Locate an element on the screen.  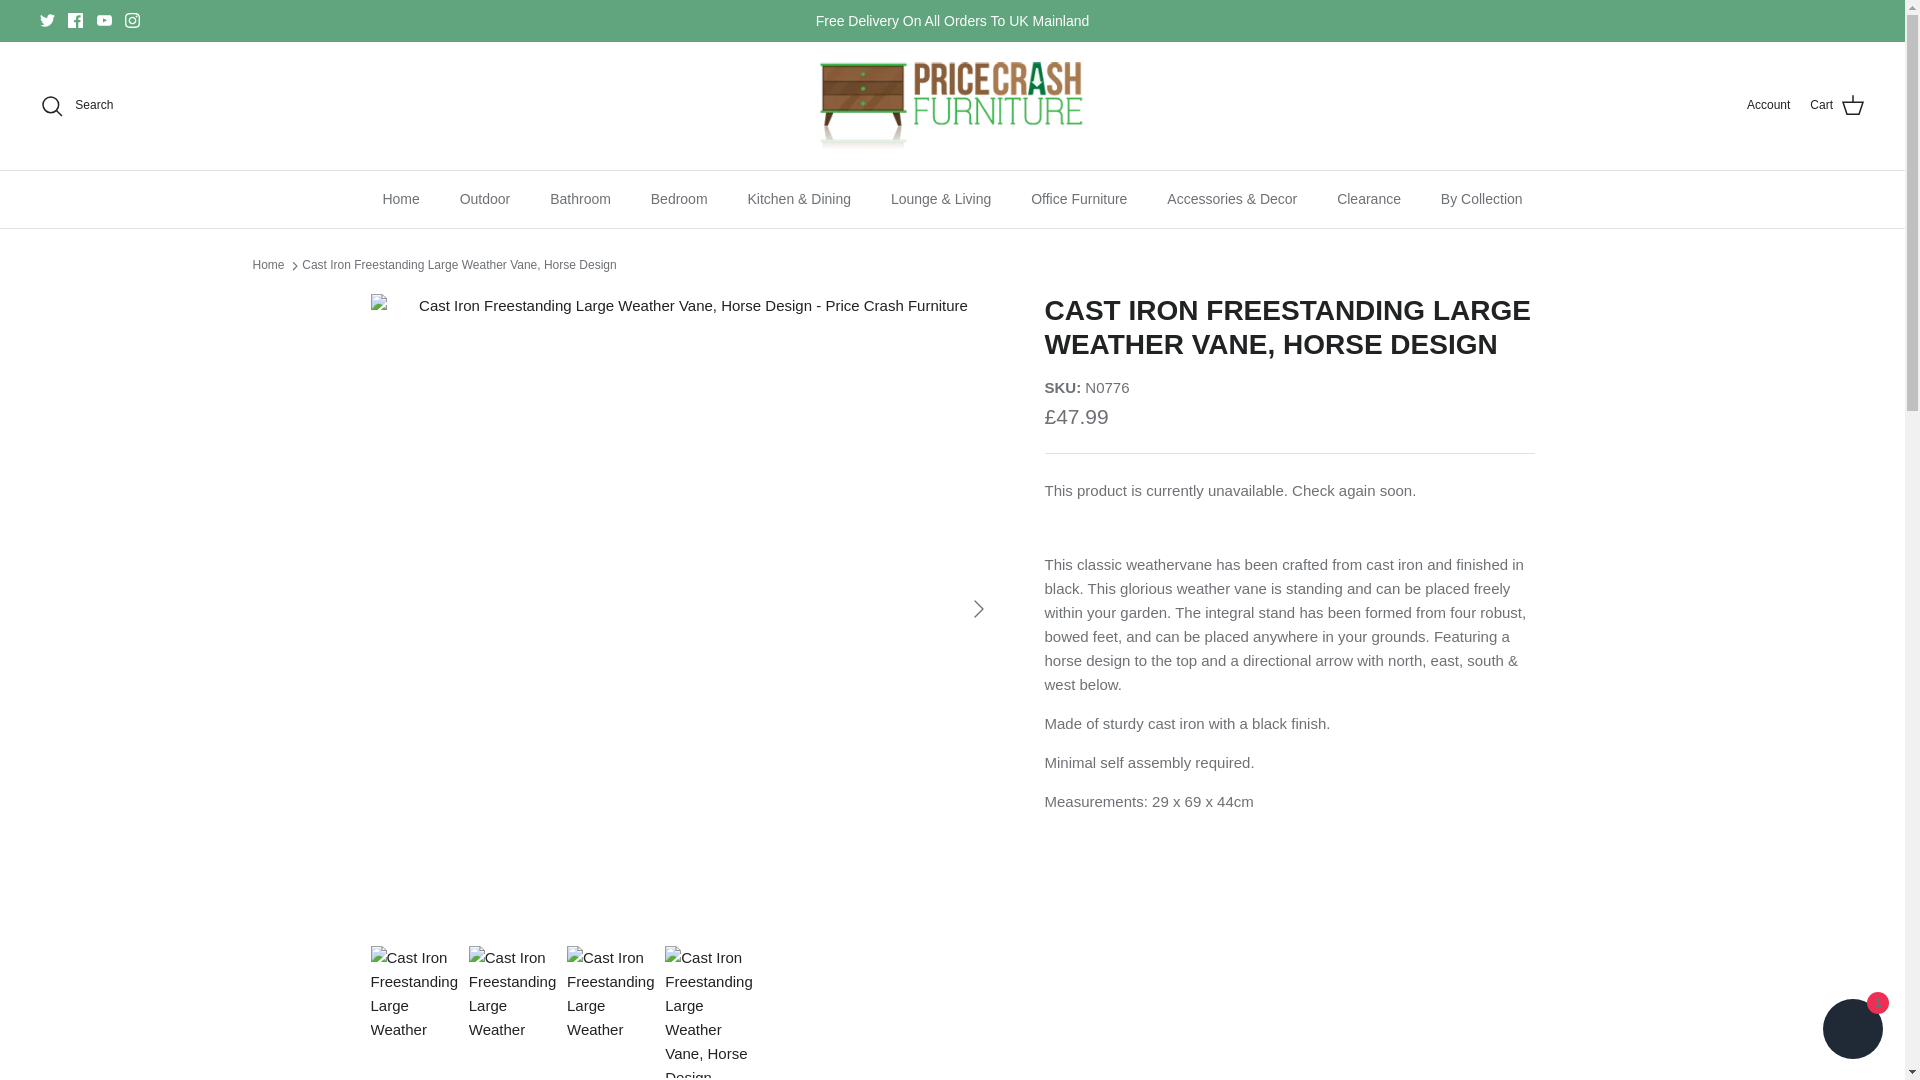
Shopify online store chat is located at coordinates (1852, 1031).